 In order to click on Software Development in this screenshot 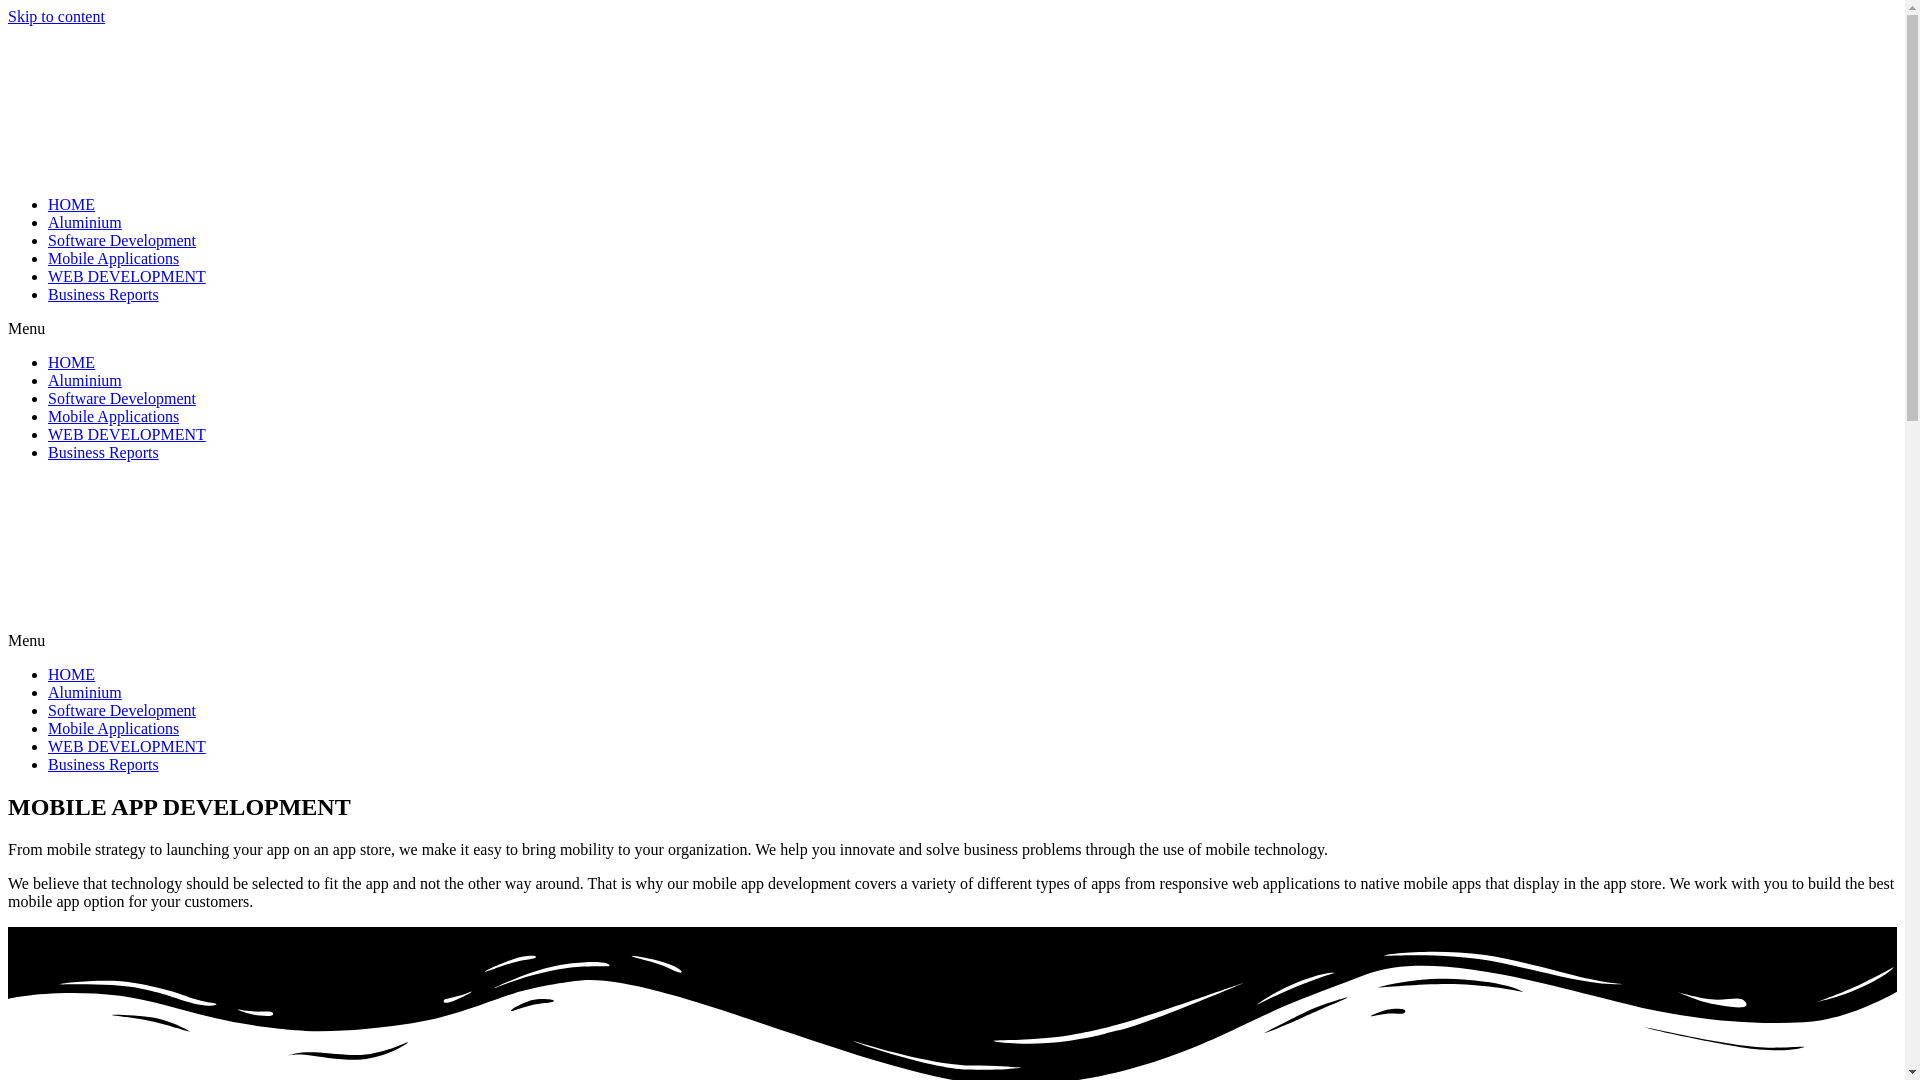, I will do `click(122, 240)`.